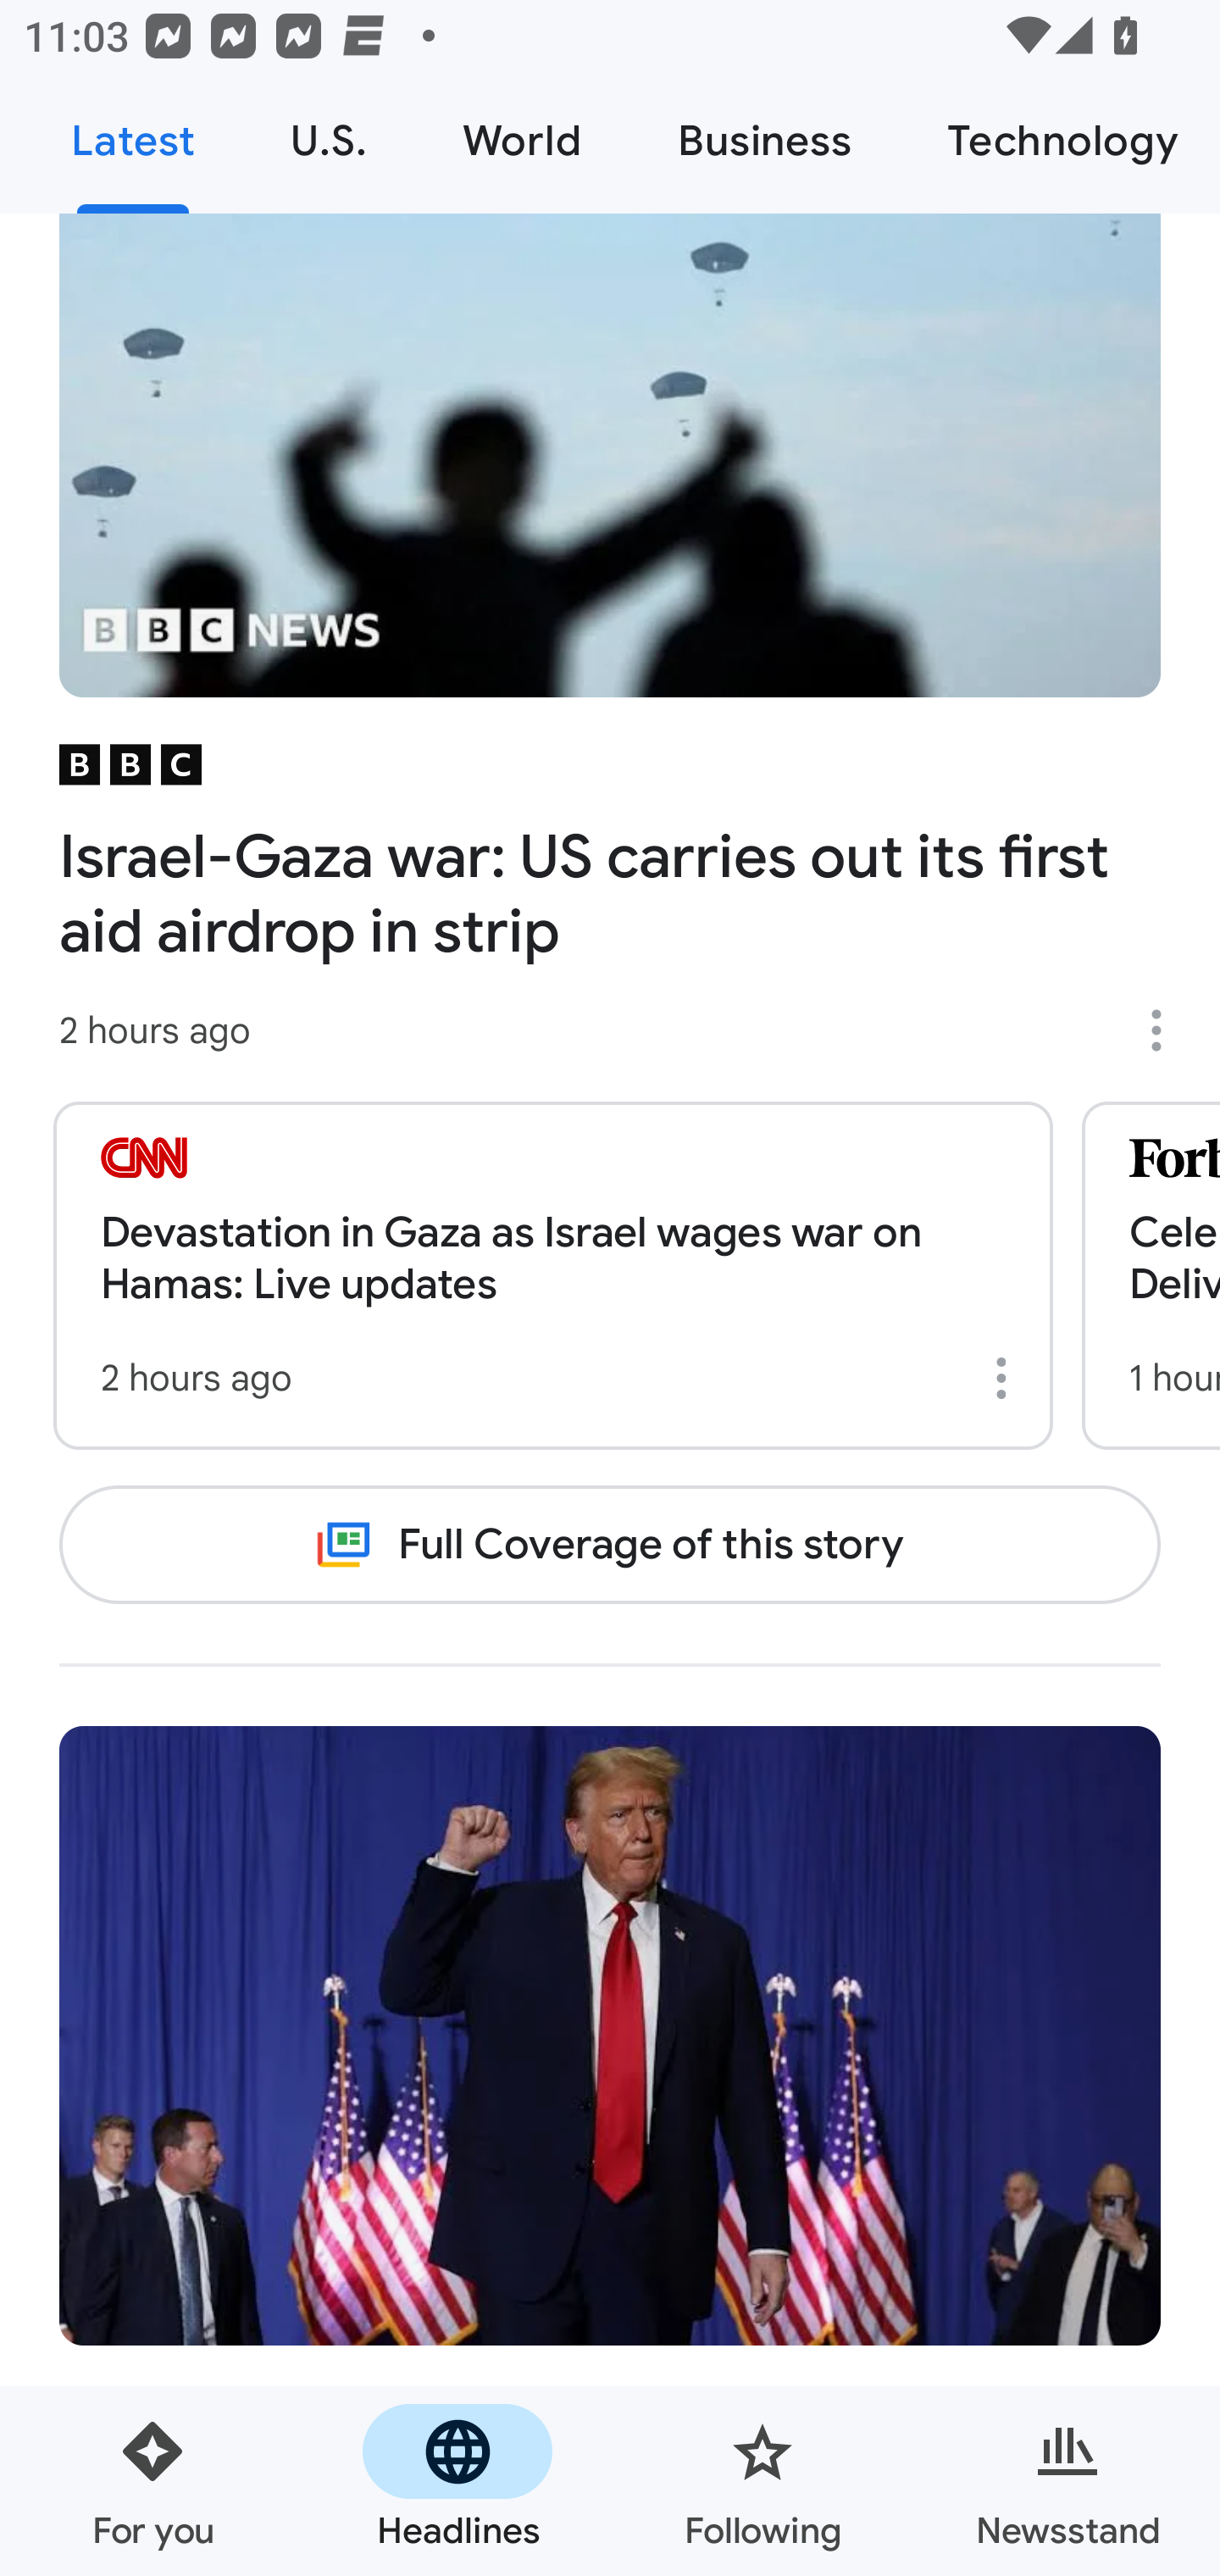 The width and height of the screenshot is (1220, 2576). I want to click on More options, so click(1167, 1030).